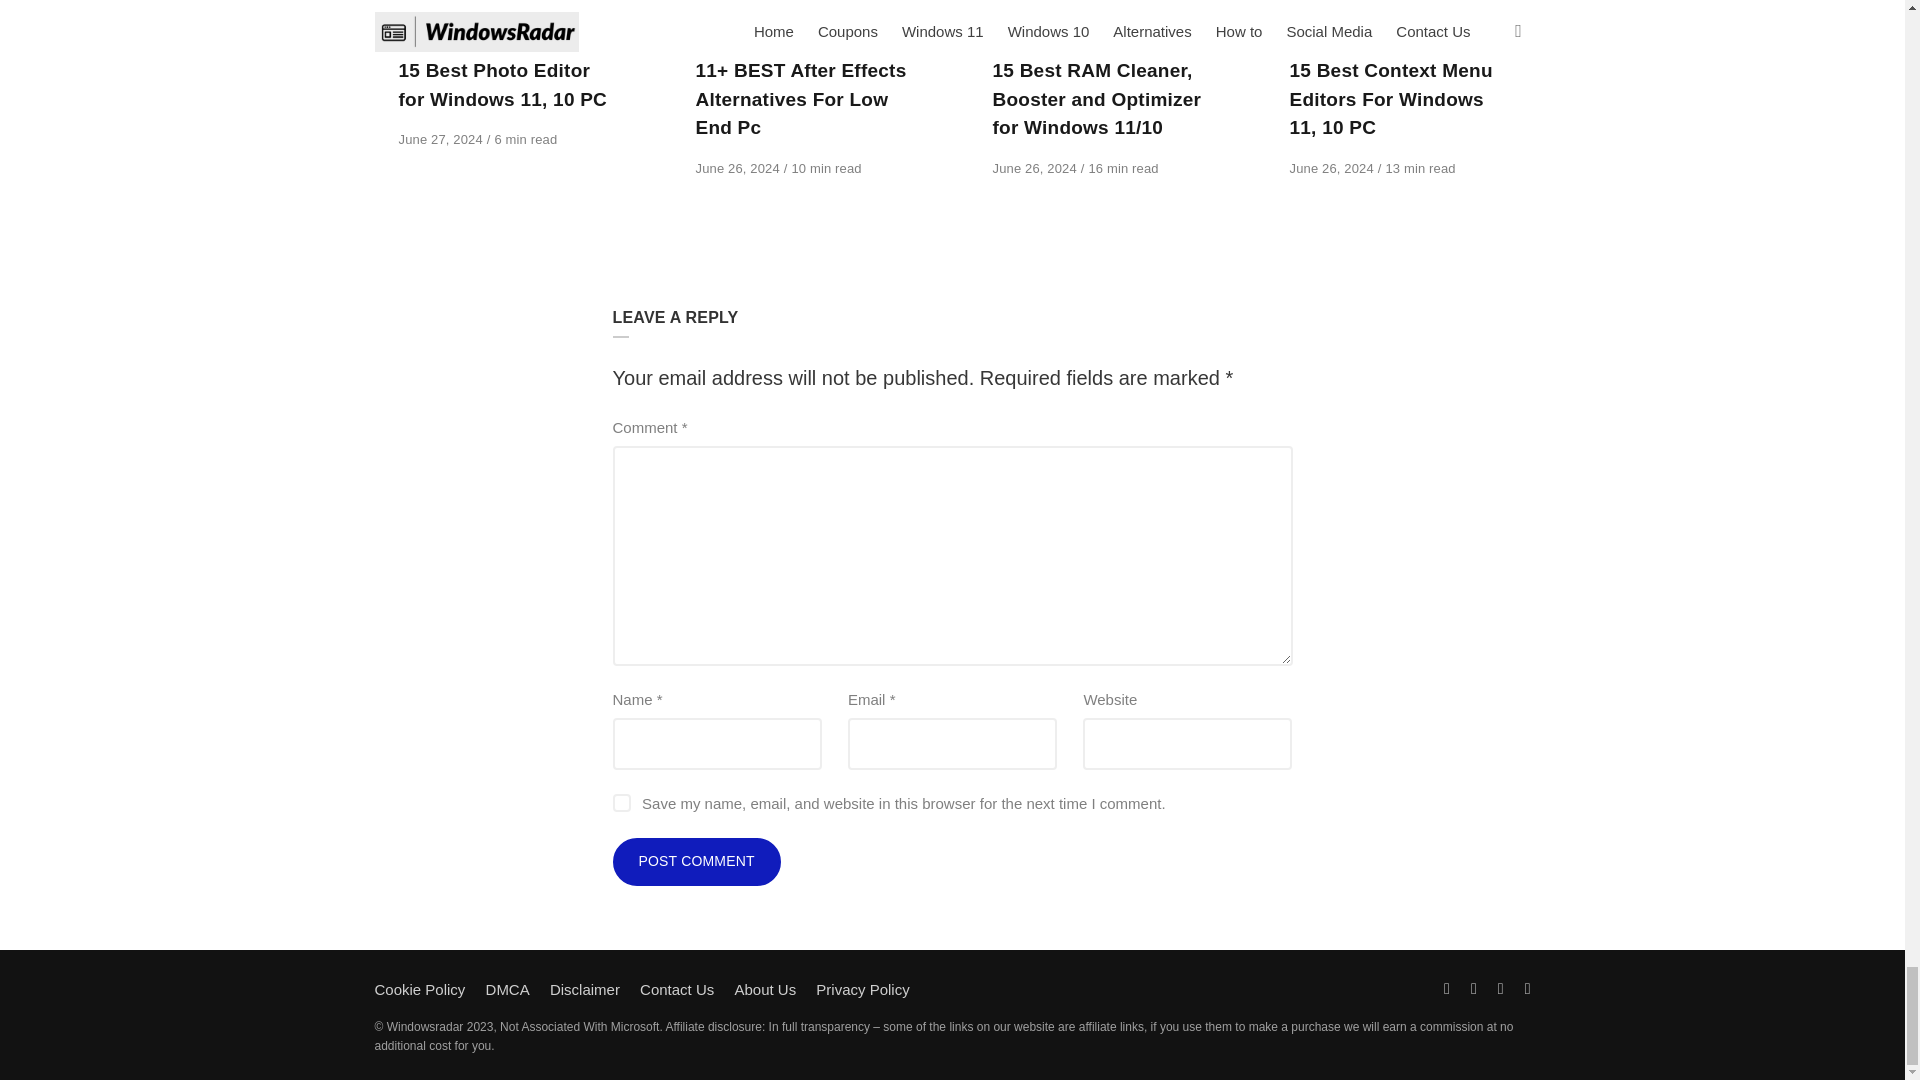 This screenshot has height=1080, width=1920. What do you see at coordinates (441, 138) in the screenshot?
I see `June 27, 2024` at bounding box center [441, 138].